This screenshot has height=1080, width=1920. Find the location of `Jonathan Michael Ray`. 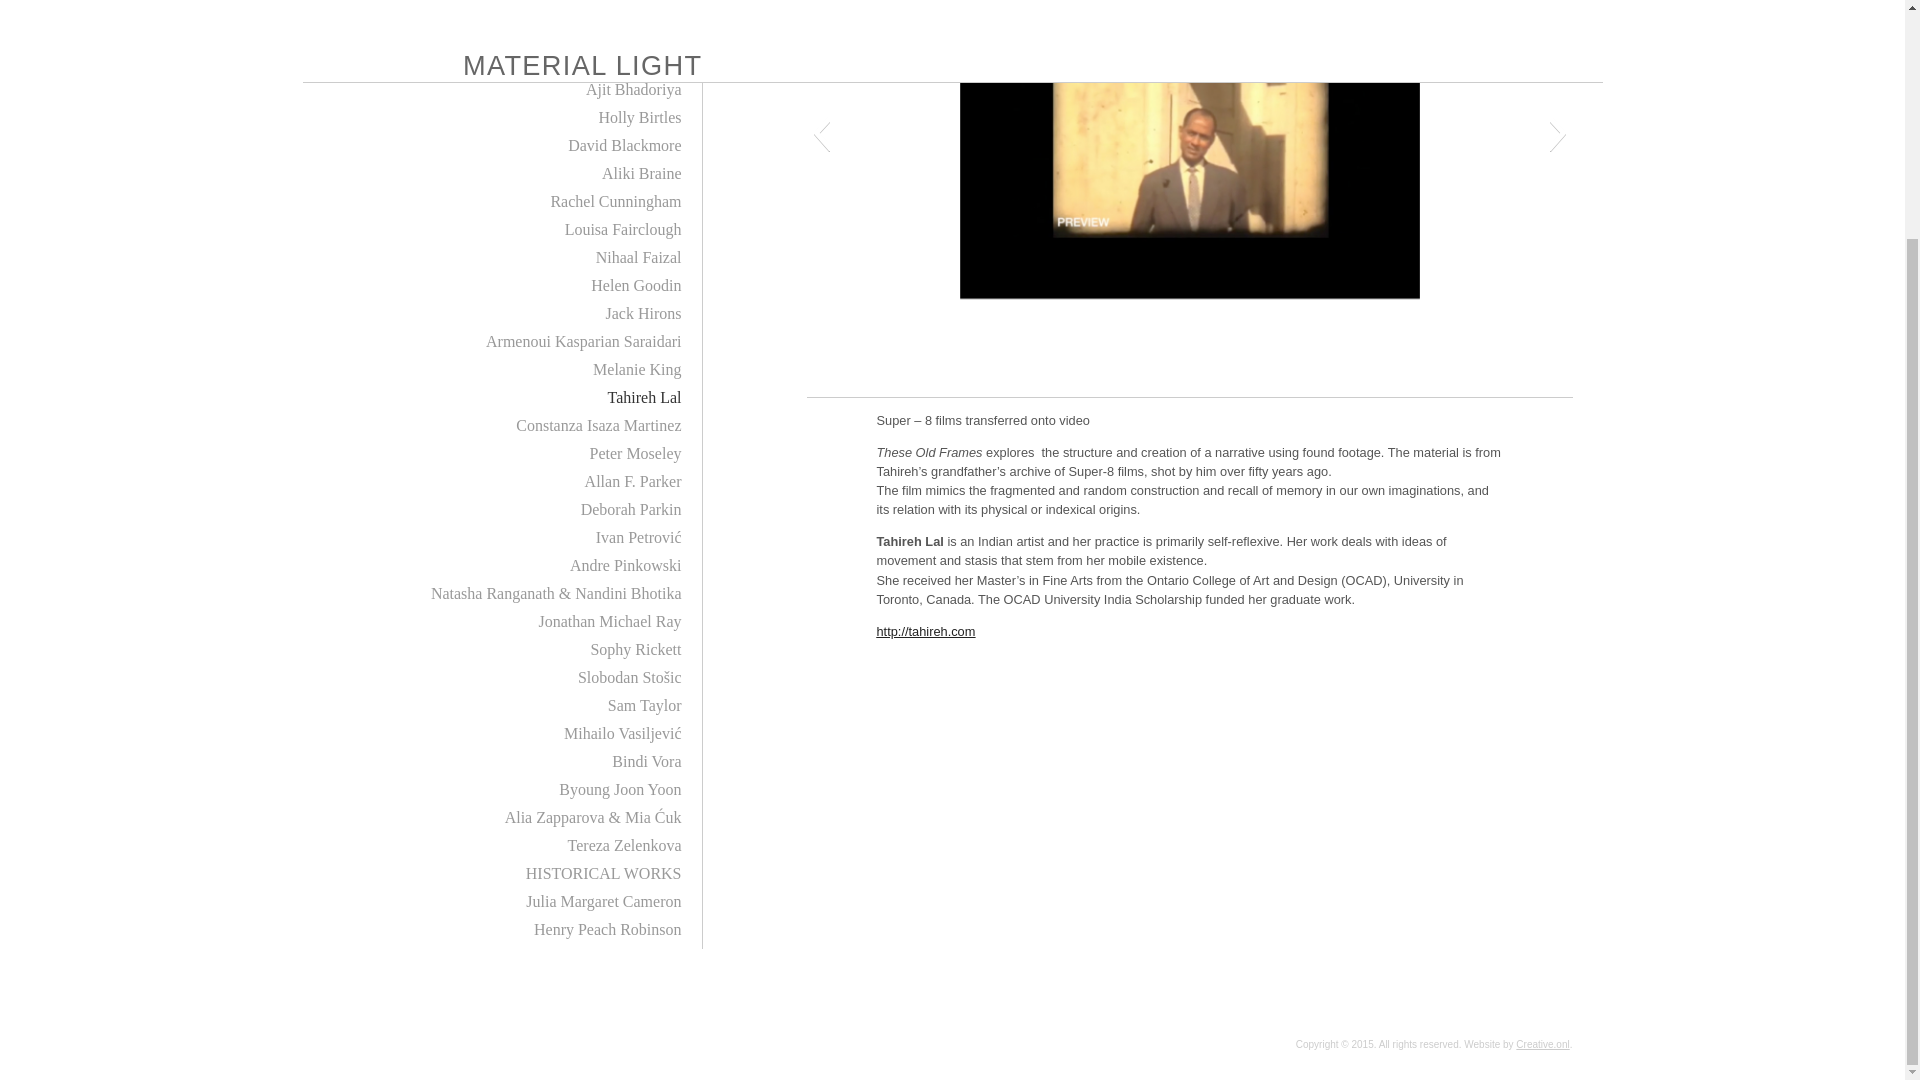

Jonathan Michael Ray is located at coordinates (609, 621).